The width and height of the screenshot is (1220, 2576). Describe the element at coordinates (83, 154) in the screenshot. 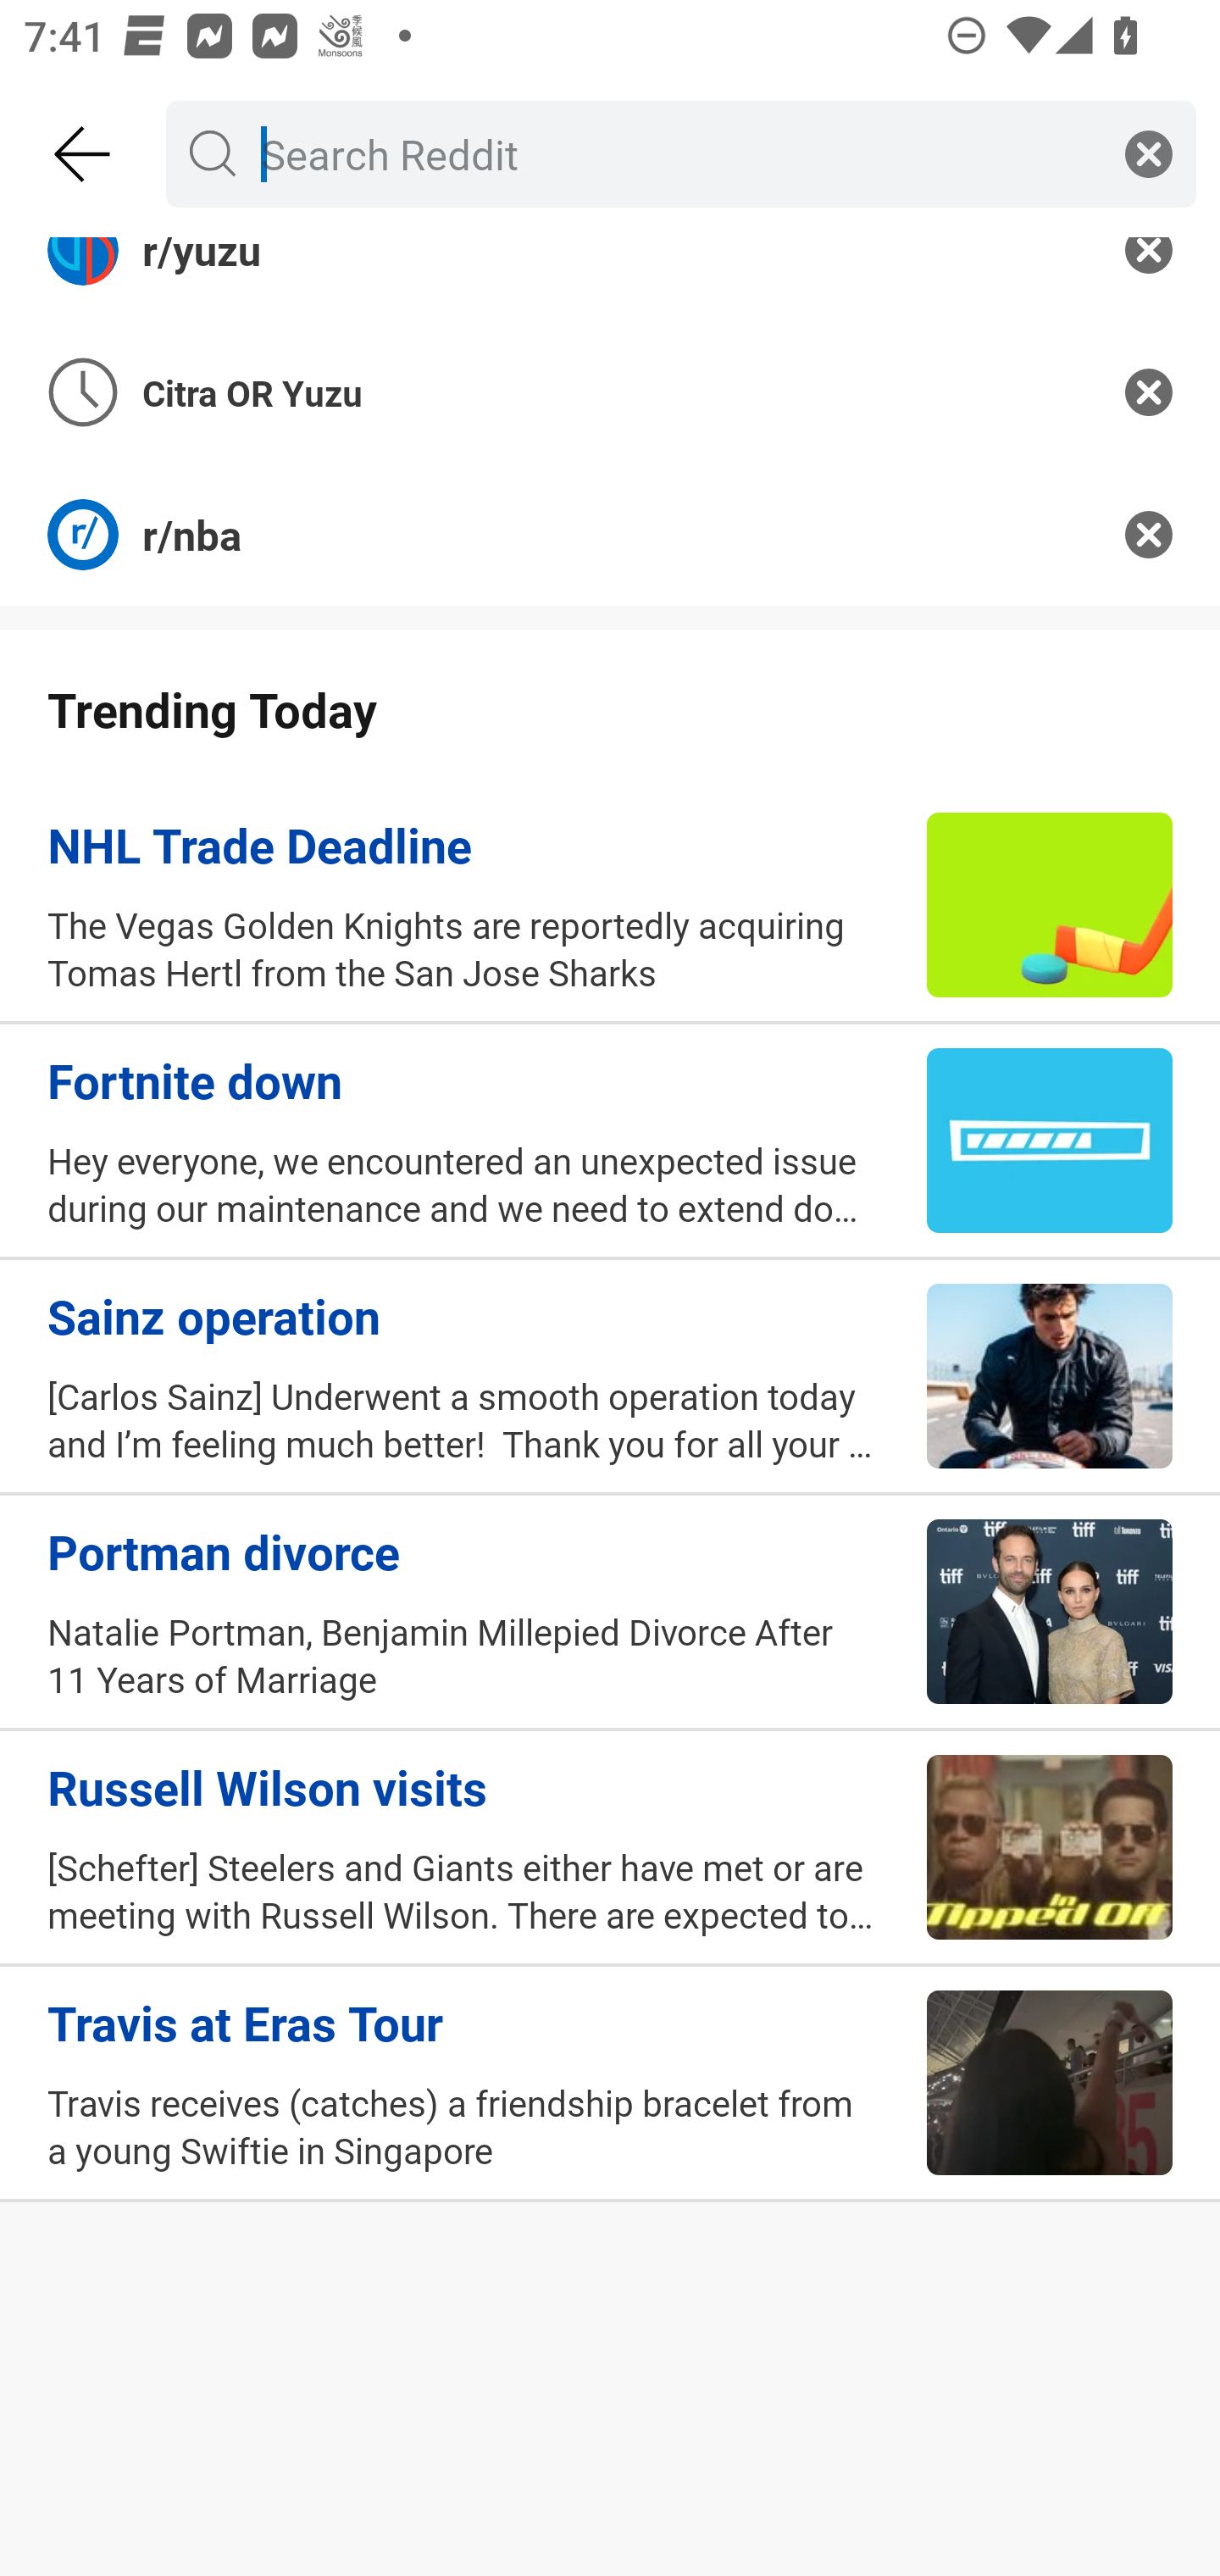

I see `Back` at that location.